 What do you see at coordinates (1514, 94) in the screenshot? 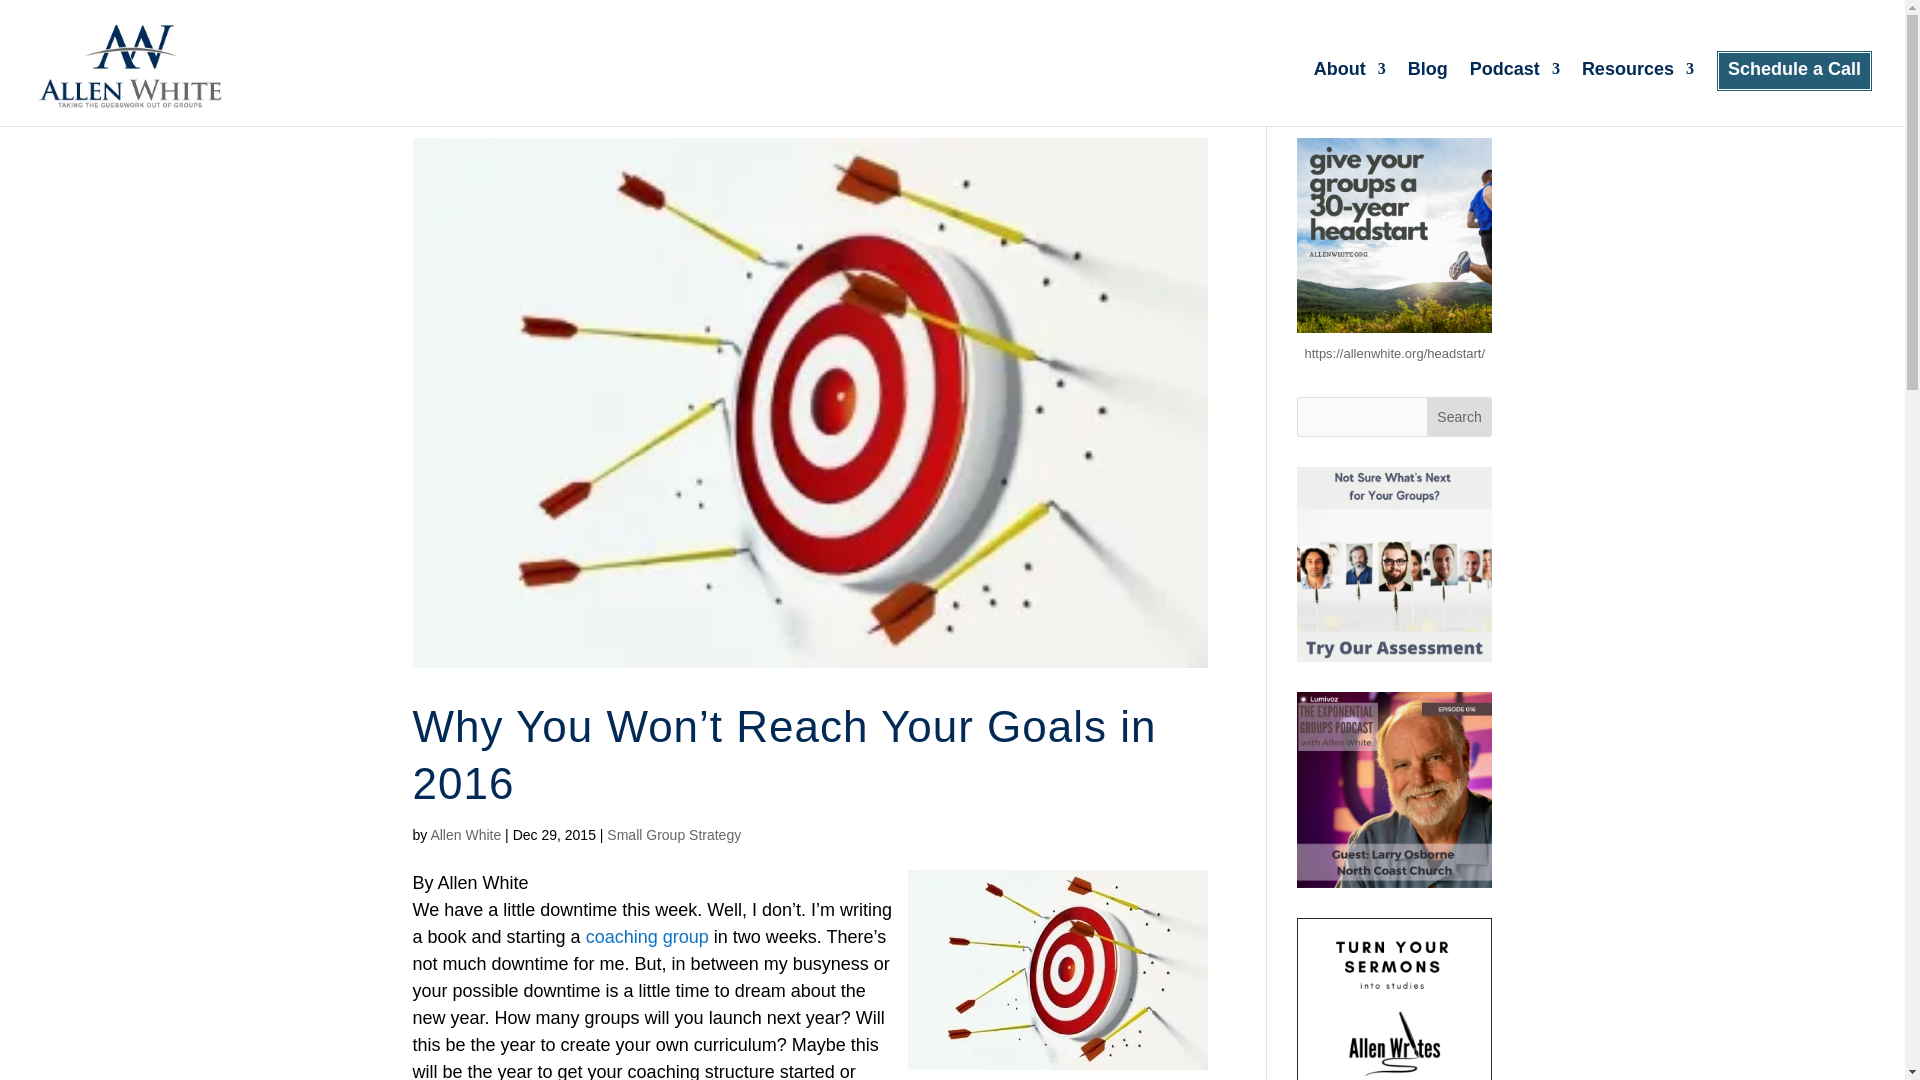
I see `Podcast` at bounding box center [1514, 94].